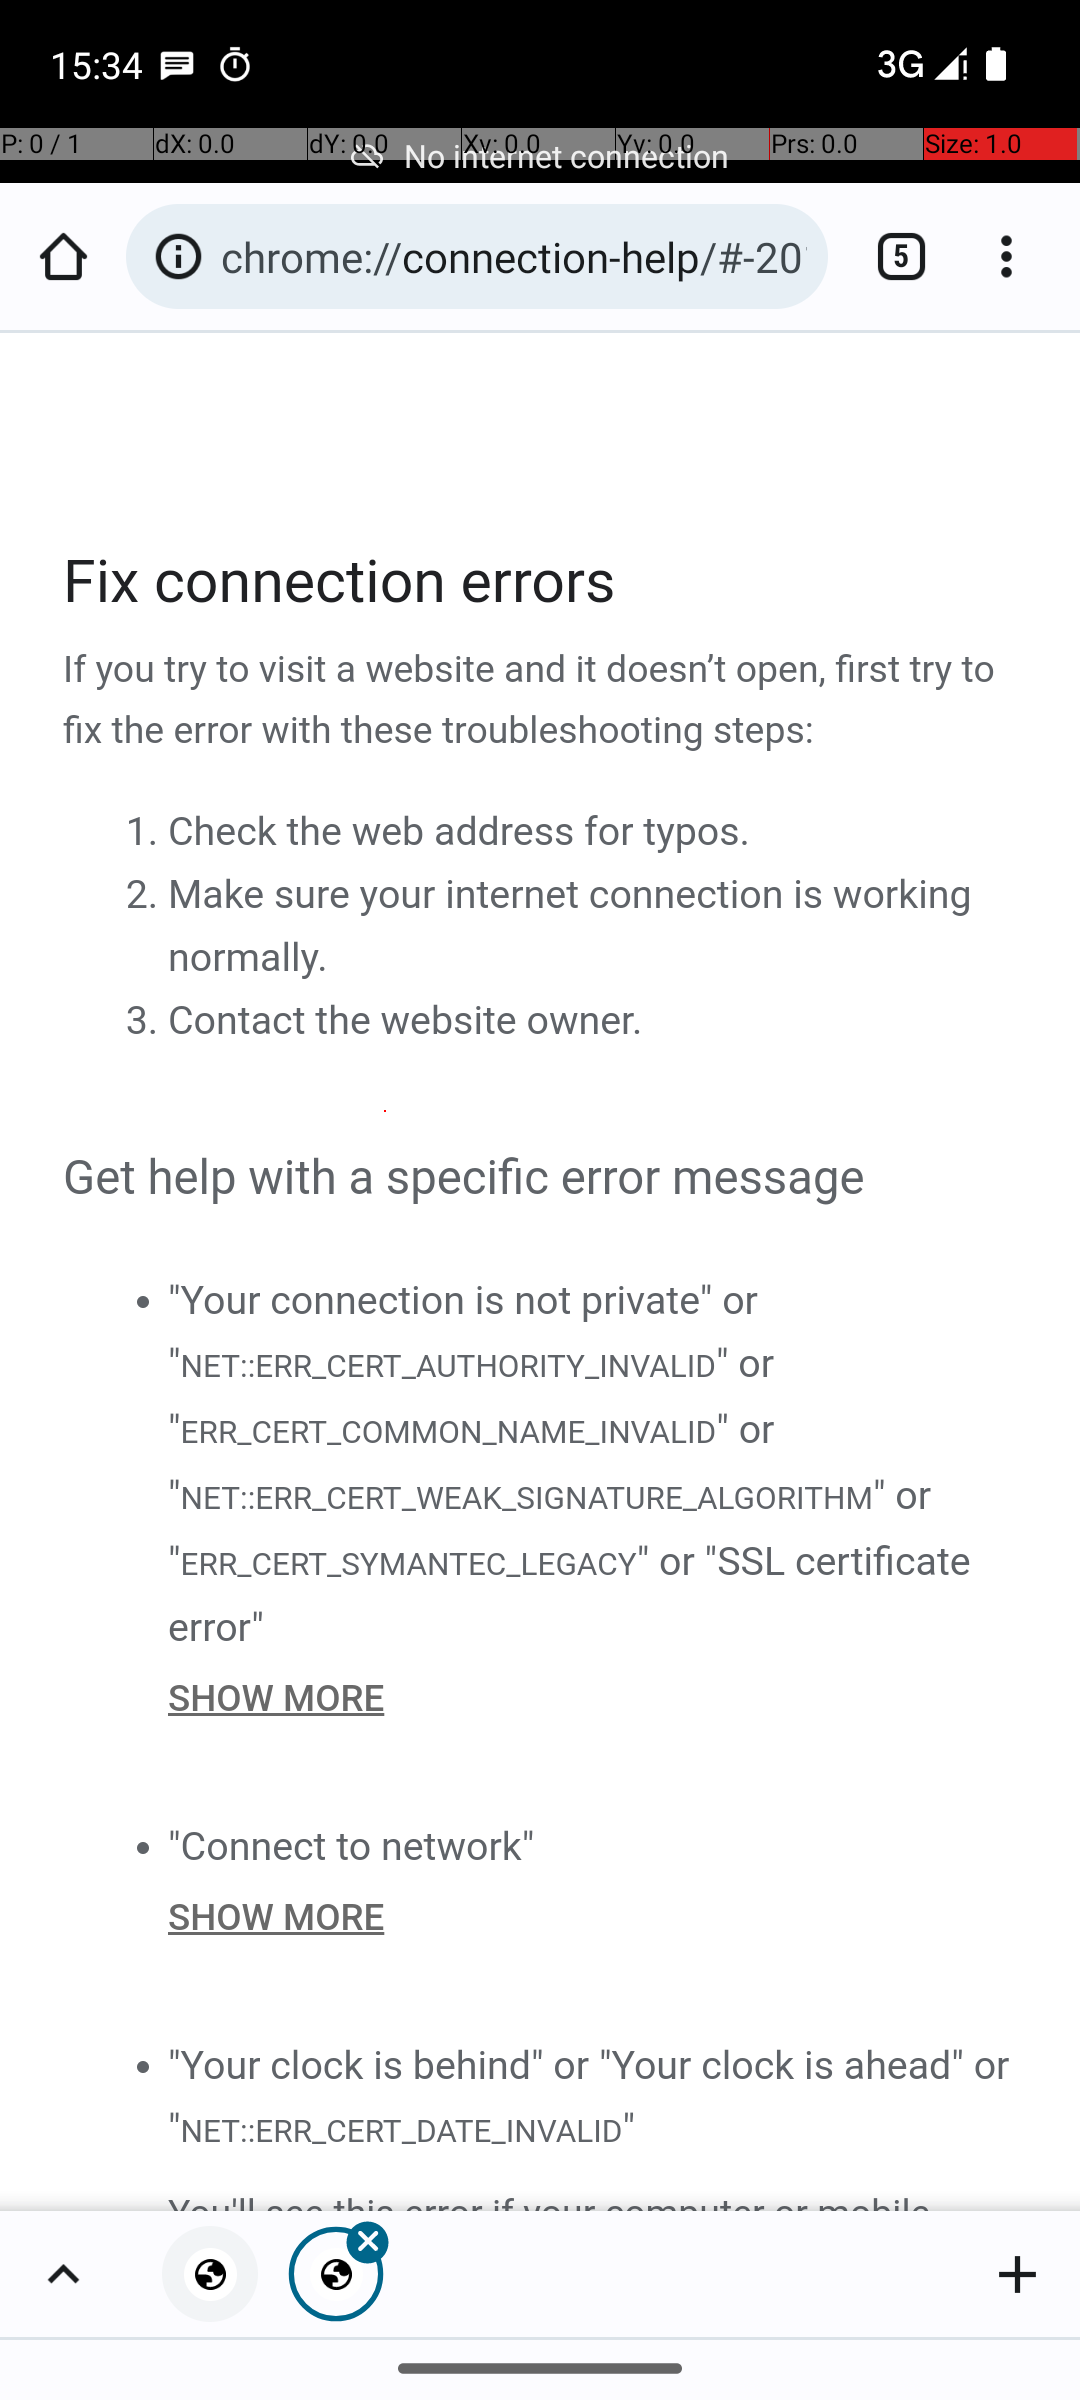 This screenshot has height=2400, width=1080. I want to click on "Your clock is behind" or "Your clock is ahead" or ", so click(589, 2096).